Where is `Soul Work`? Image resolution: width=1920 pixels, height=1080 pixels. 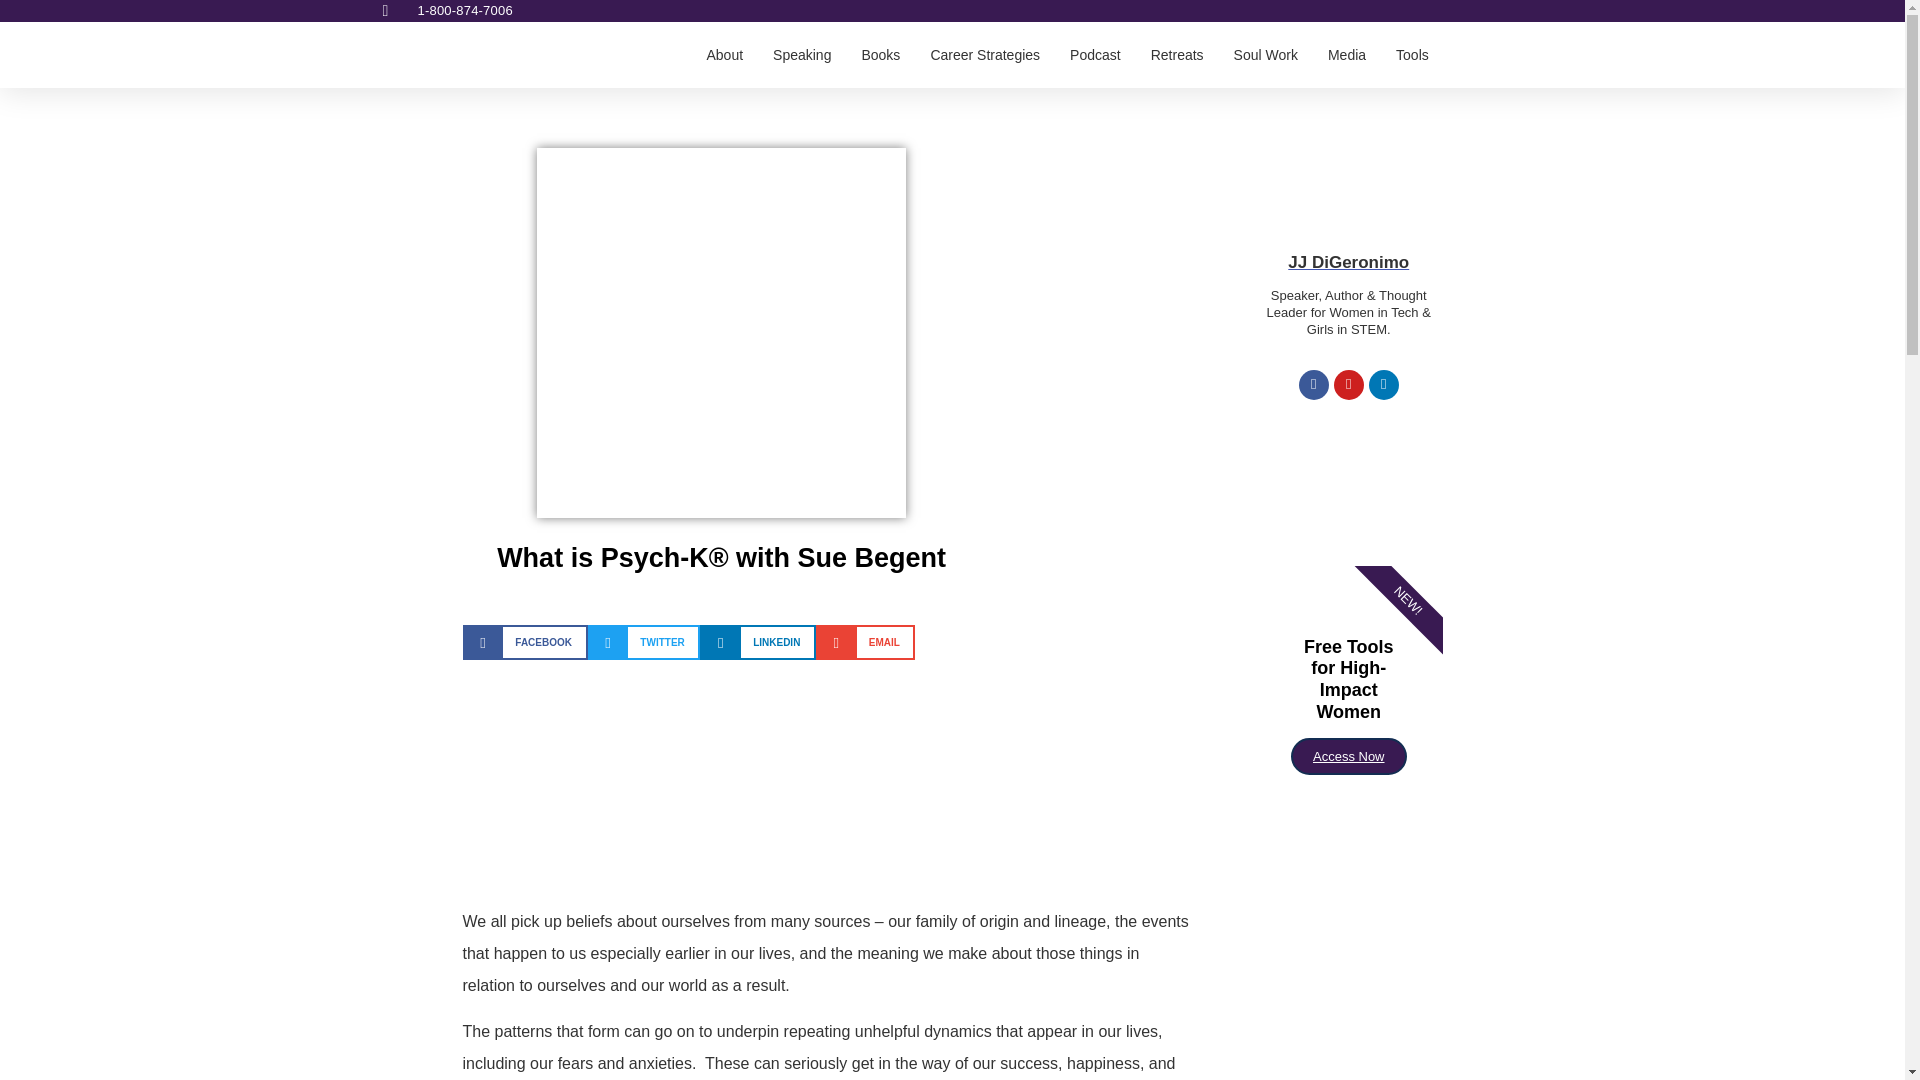
Soul Work is located at coordinates (1266, 54).